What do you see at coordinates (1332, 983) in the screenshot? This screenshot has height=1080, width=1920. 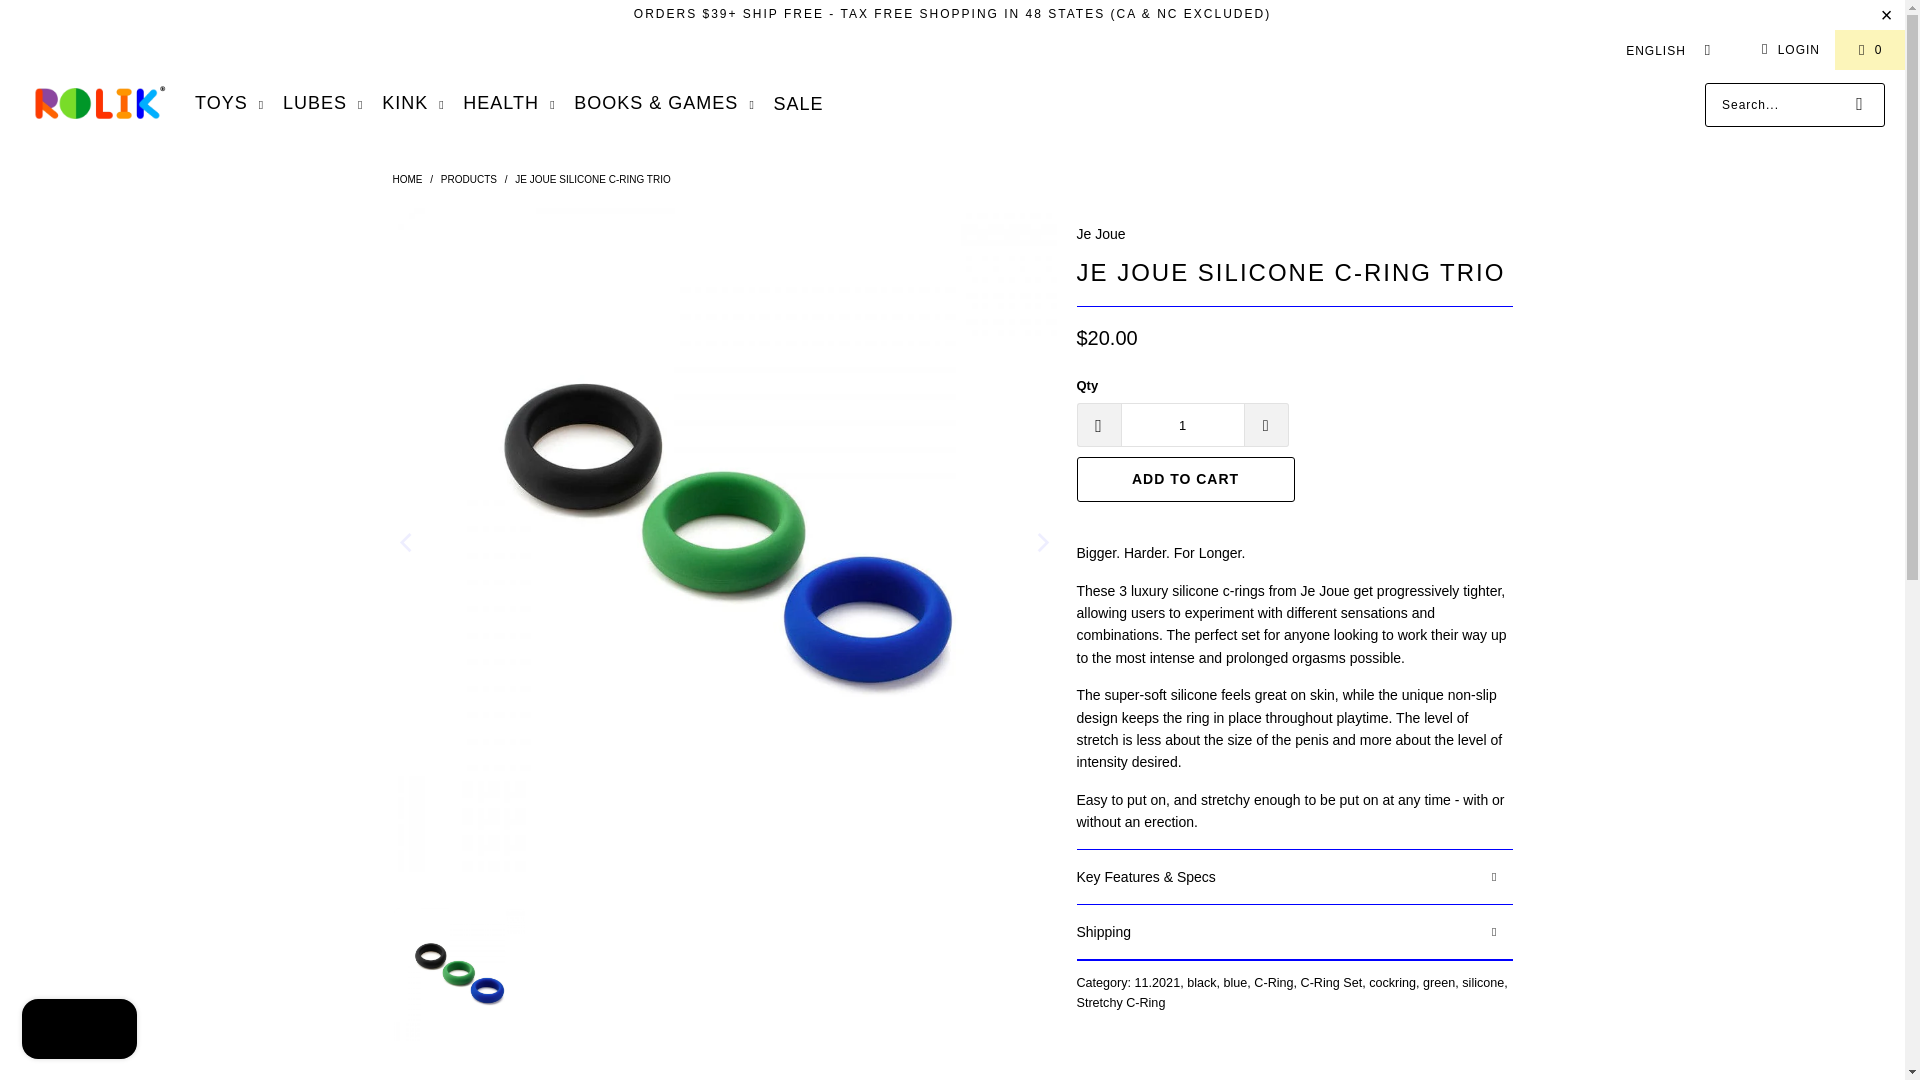 I see `Products tagged C-Ring Set` at bounding box center [1332, 983].